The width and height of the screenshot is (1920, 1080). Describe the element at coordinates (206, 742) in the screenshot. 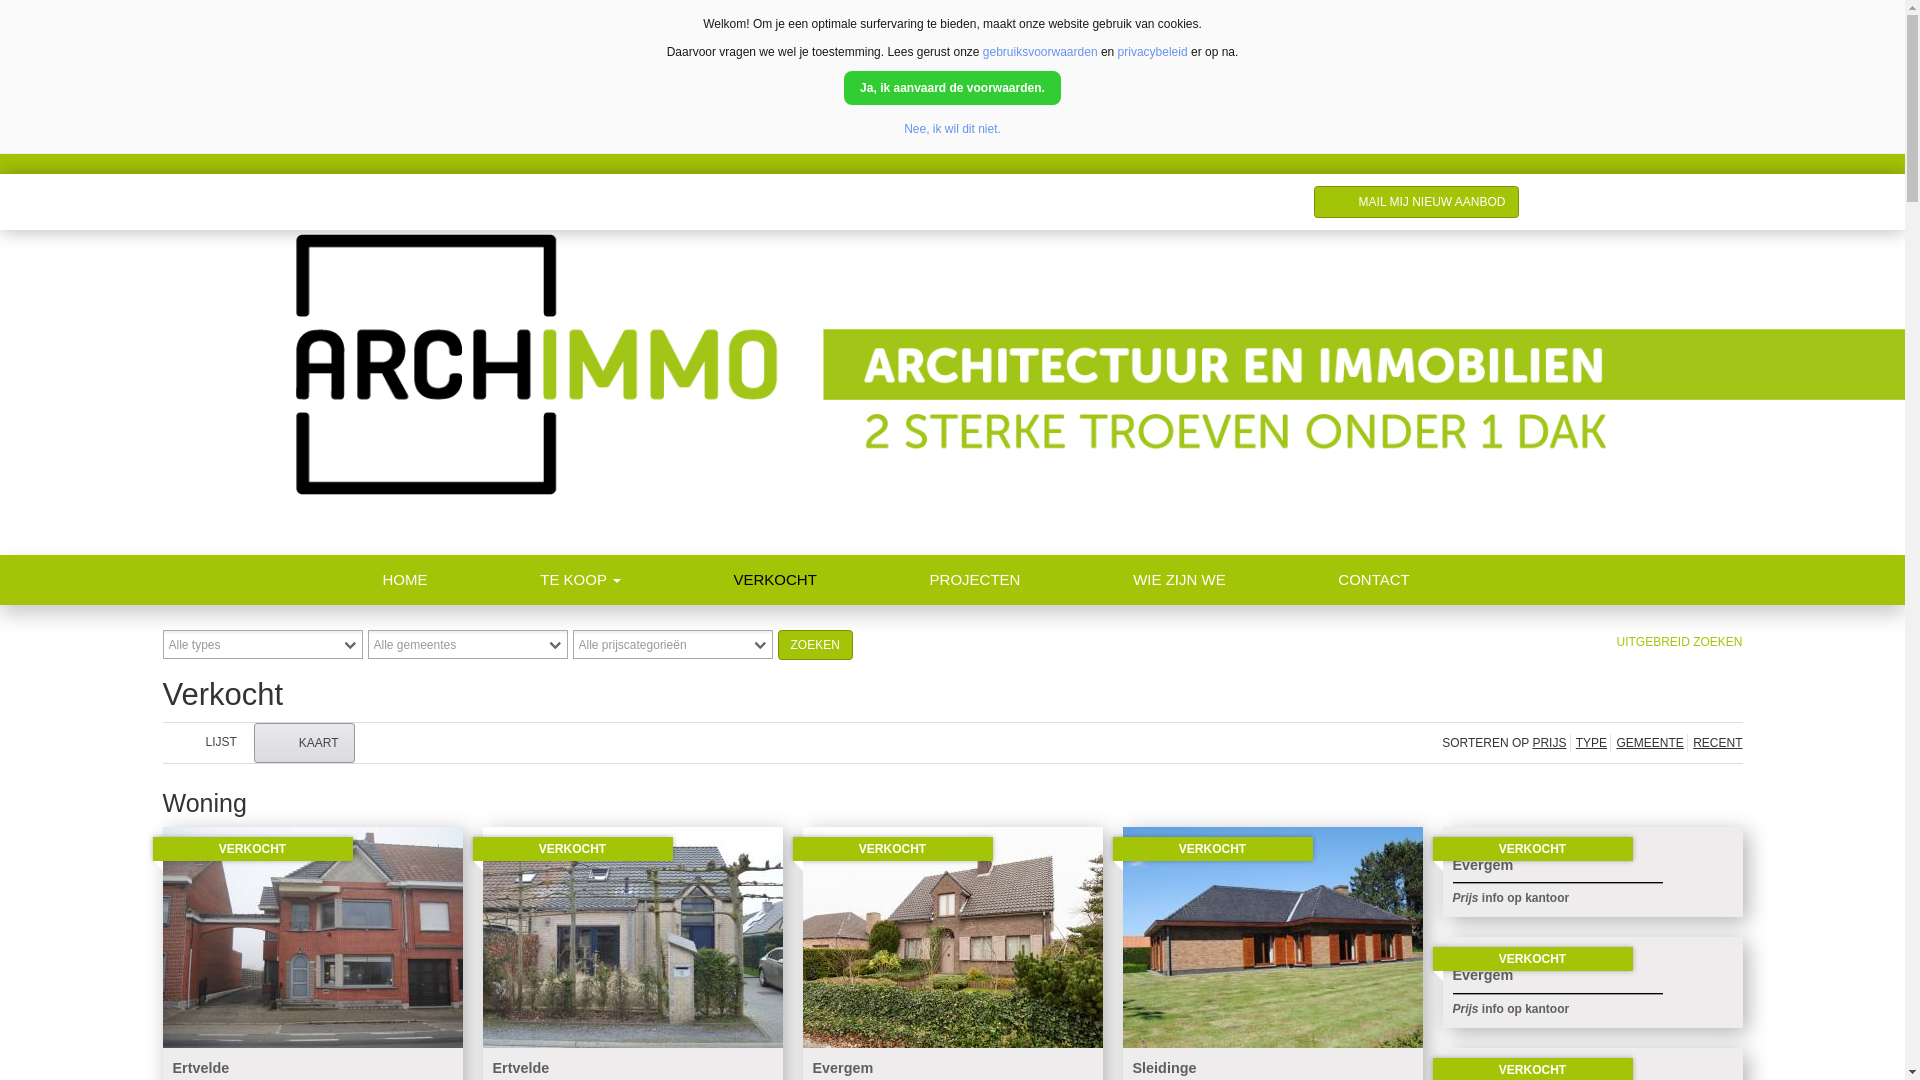

I see `LIJST` at that location.